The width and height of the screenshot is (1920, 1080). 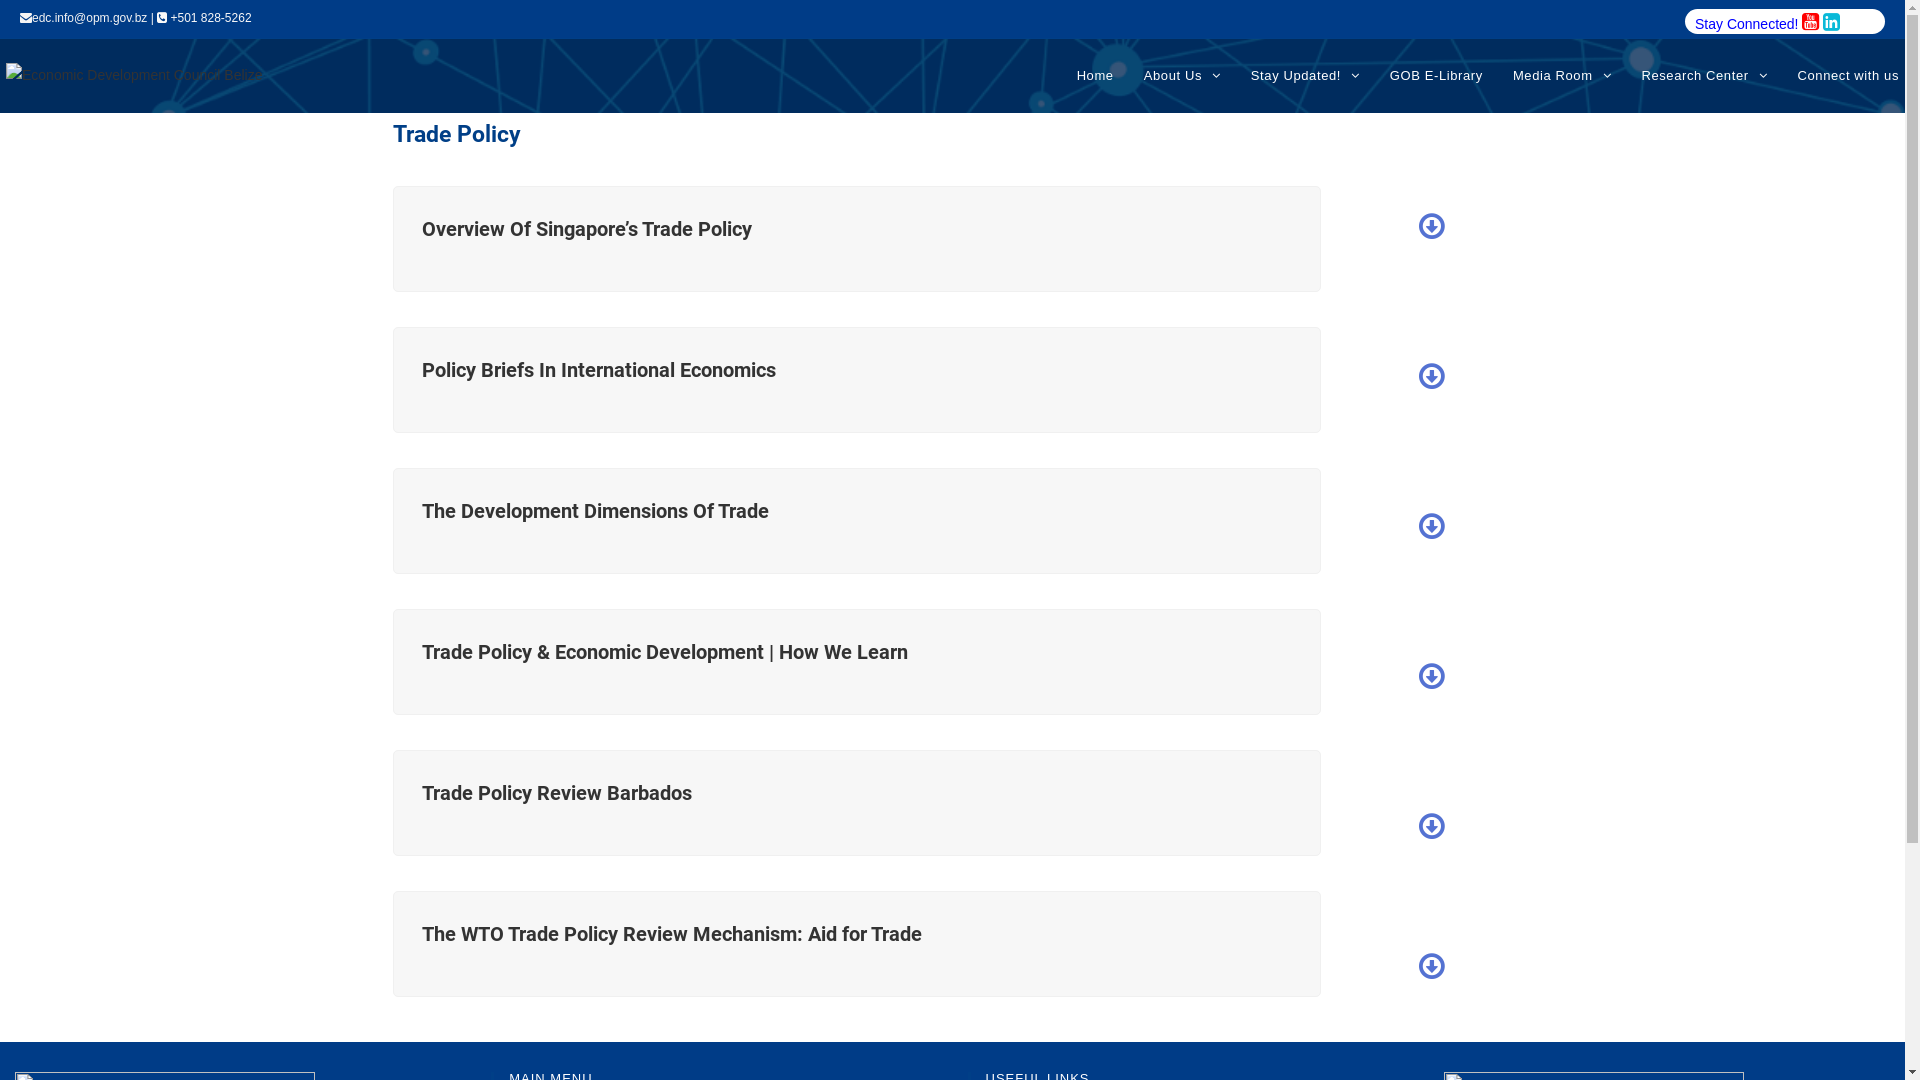 What do you see at coordinates (1306, 76) in the screenshot?
I see `Stay Updated!` at bounding box center [1306, 76].